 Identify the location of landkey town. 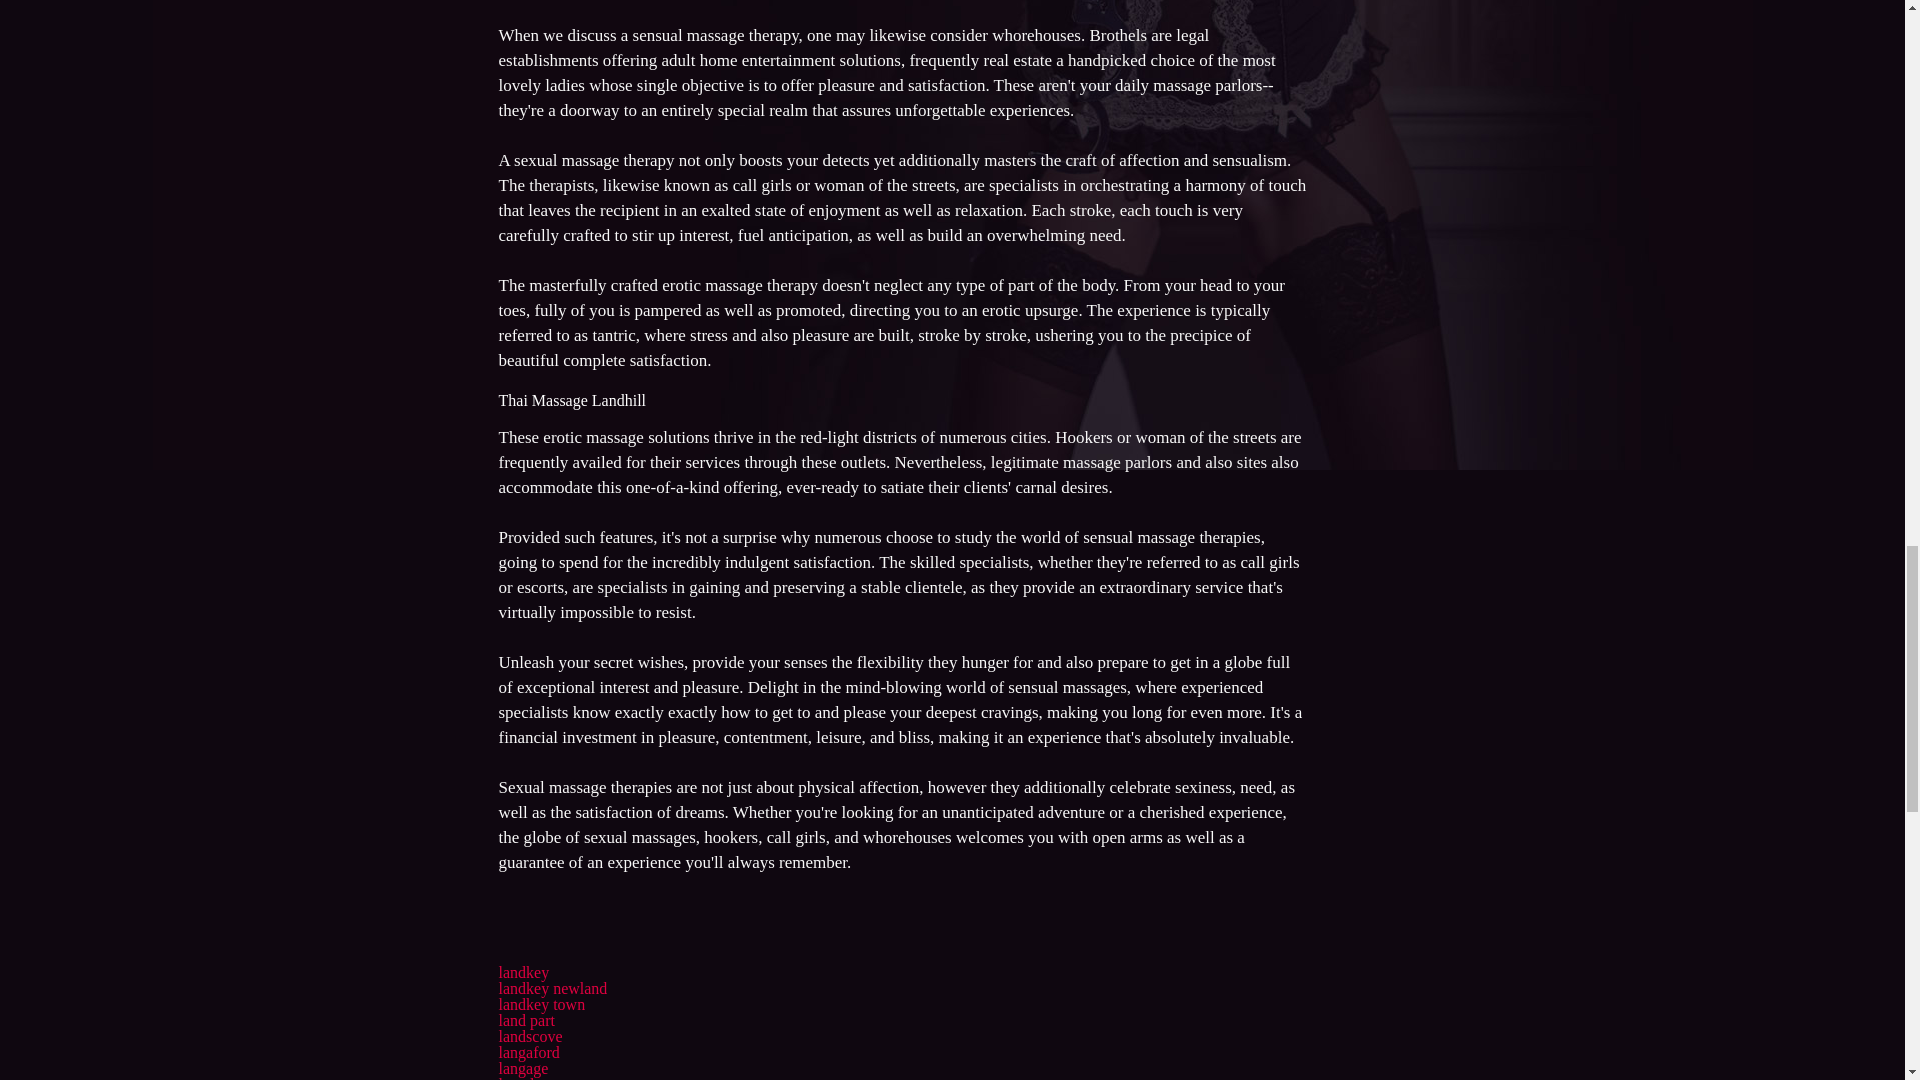
(541, 1004).